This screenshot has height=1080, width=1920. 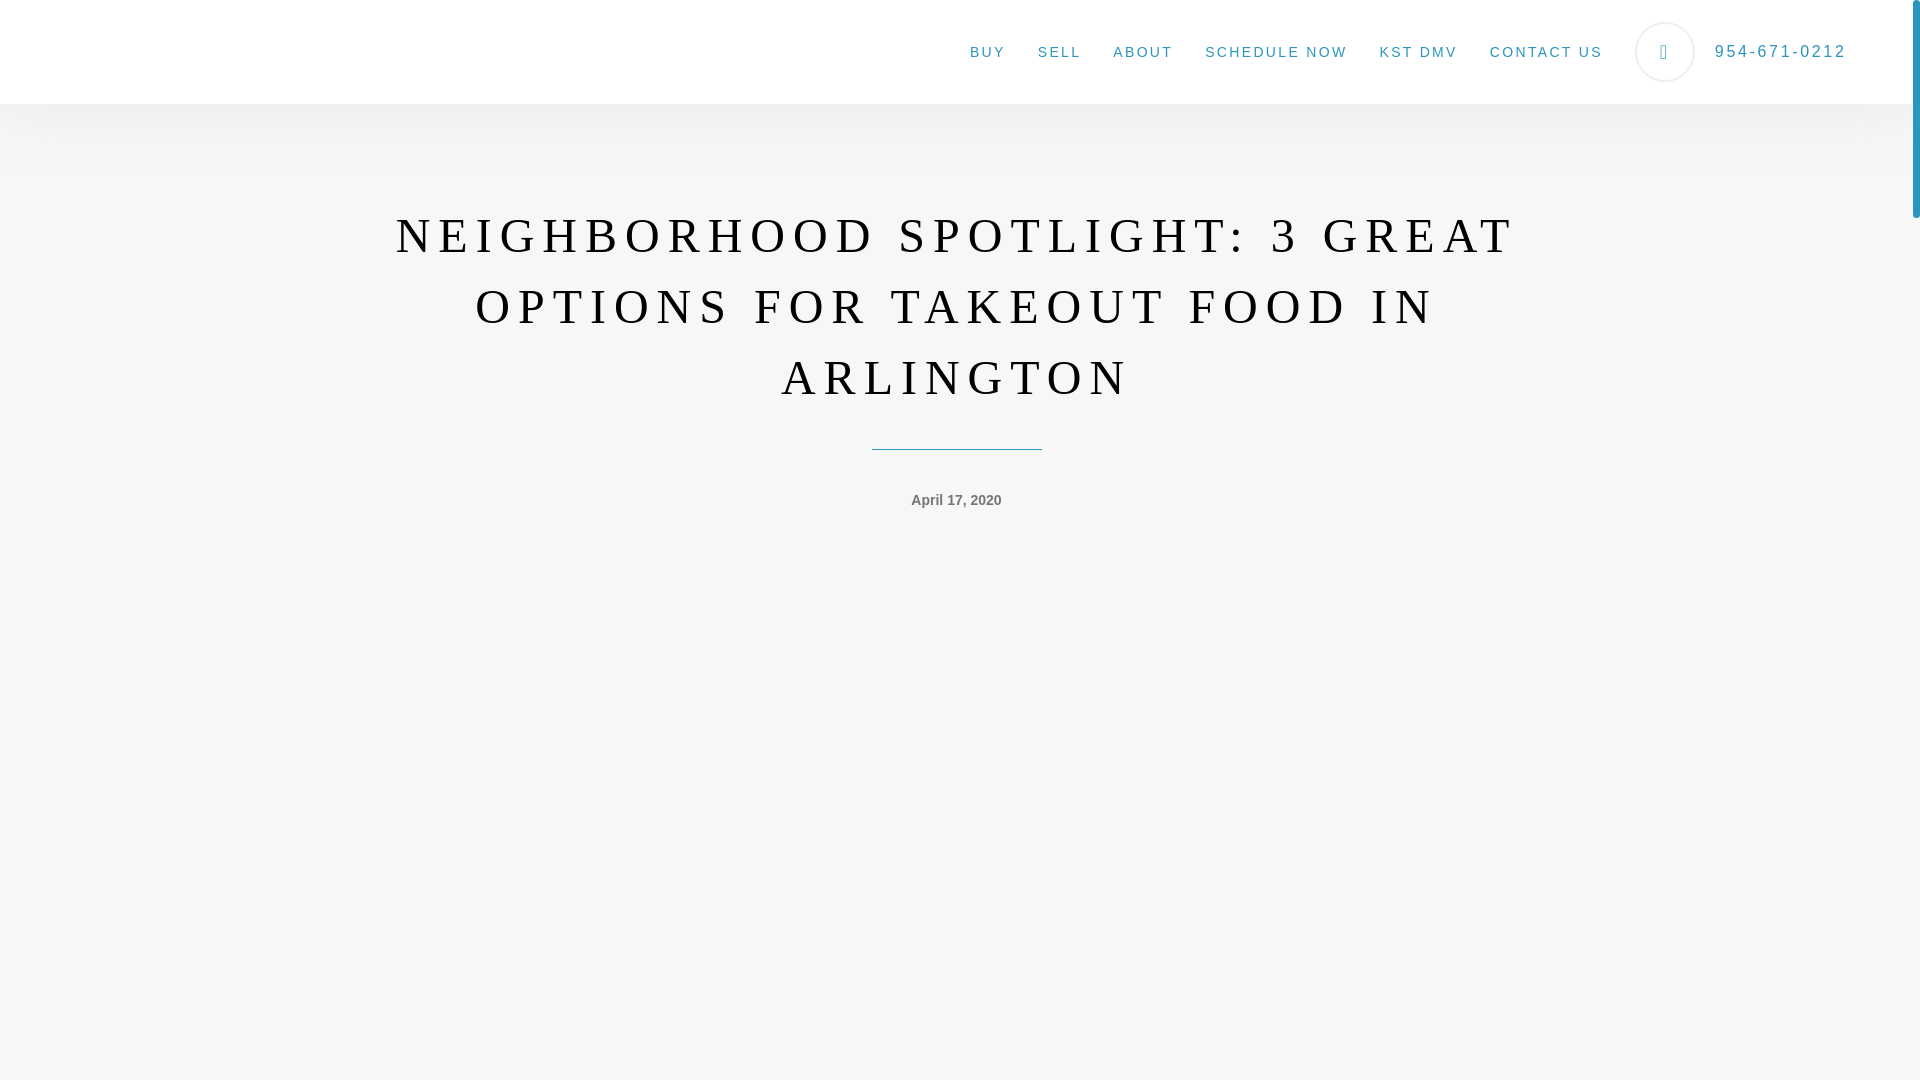 What do you see at coordinates (1142, 52) in the screenshot?
I see `ABOUT` at bounding box center [1142, 52].